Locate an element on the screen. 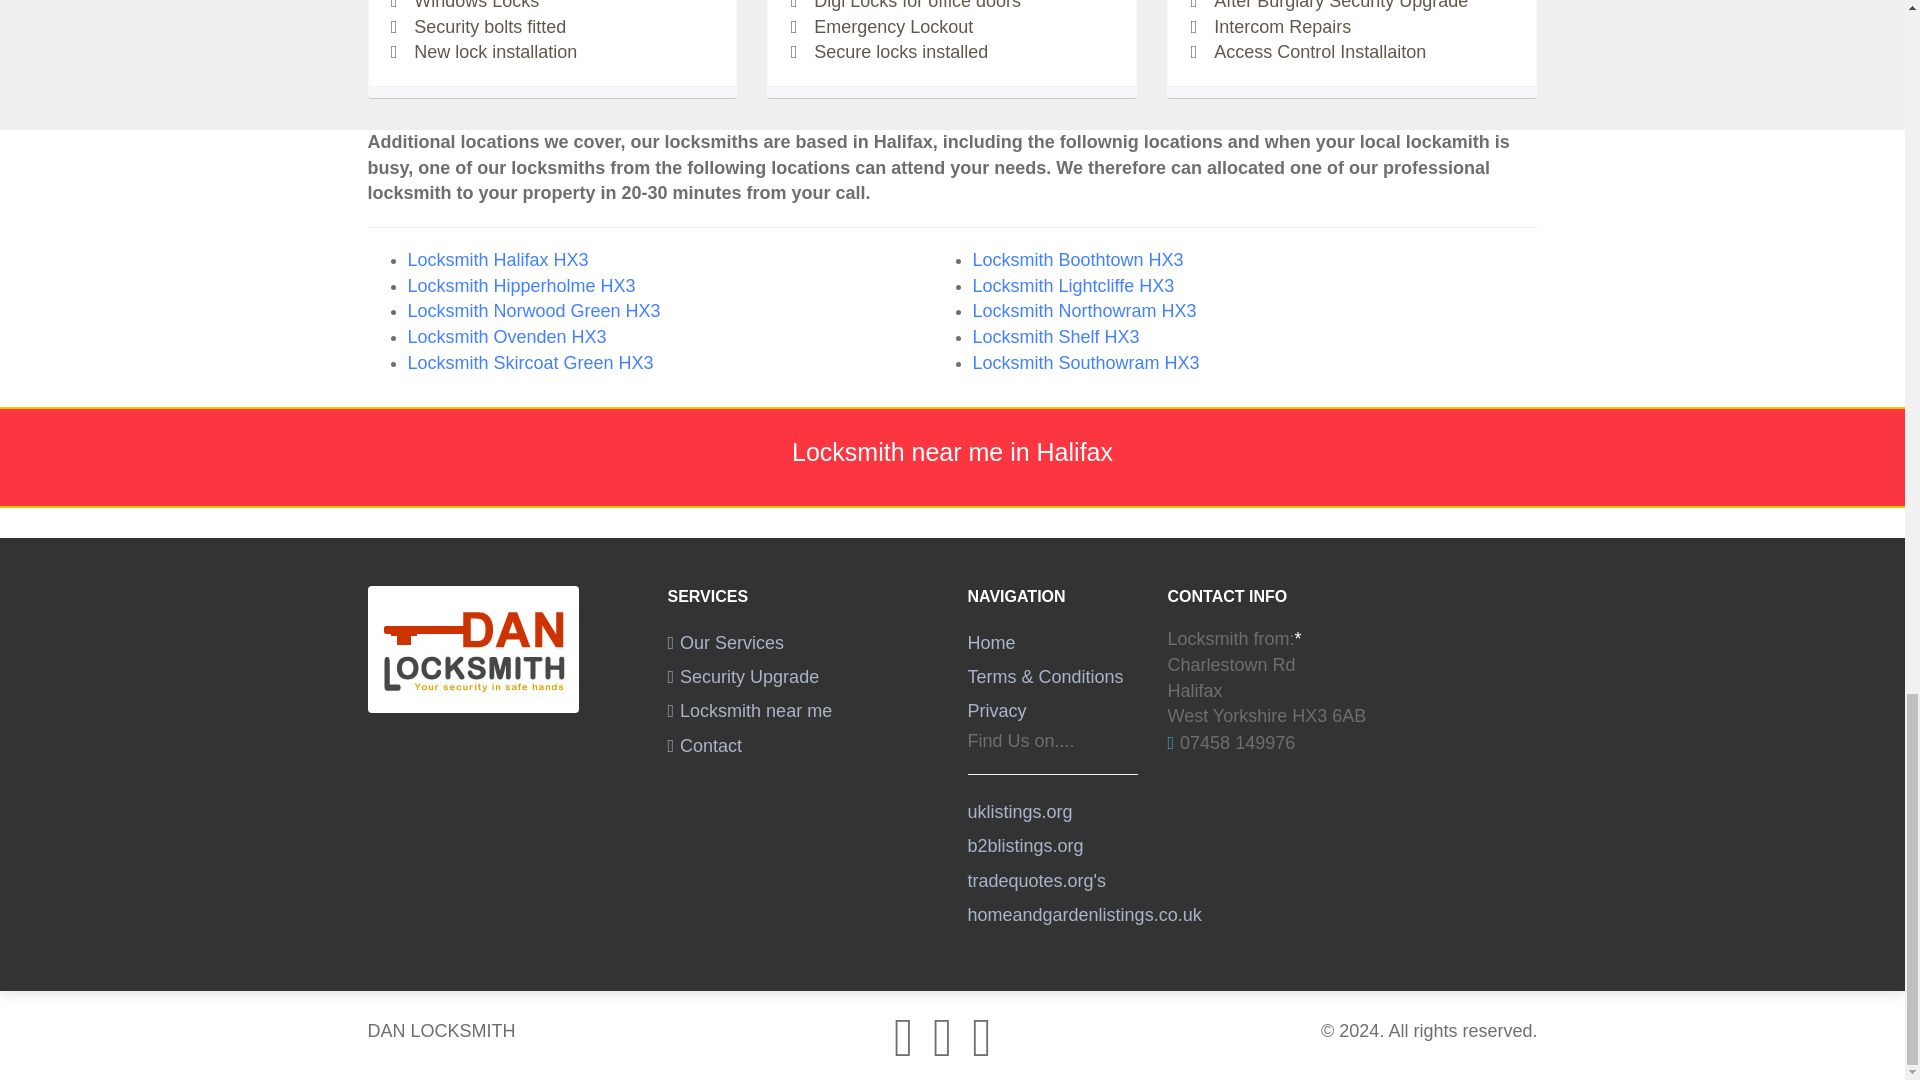 The width and height of the screenshot is (1920, 1080). Locksmith Ovenden HX3 - Call: 07458 149976 is located at coordinates (506, 336).